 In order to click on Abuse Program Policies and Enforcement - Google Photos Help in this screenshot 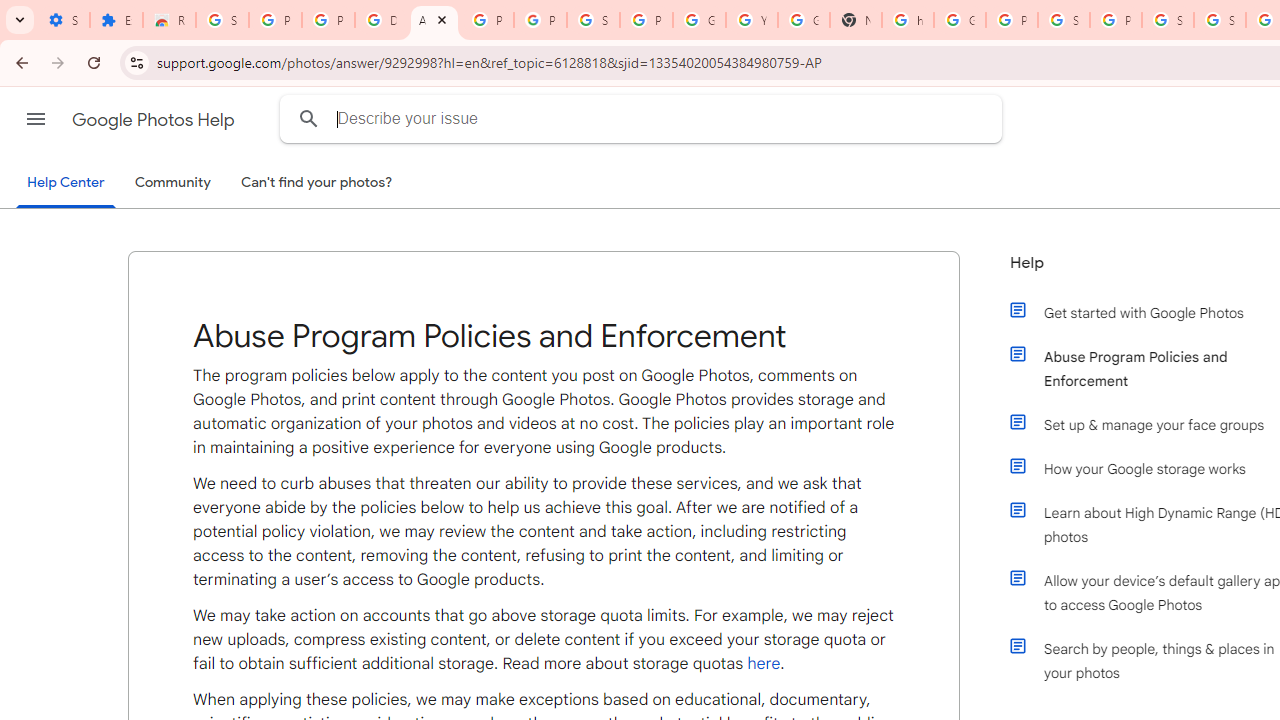, I will do `click(434, 20)`.